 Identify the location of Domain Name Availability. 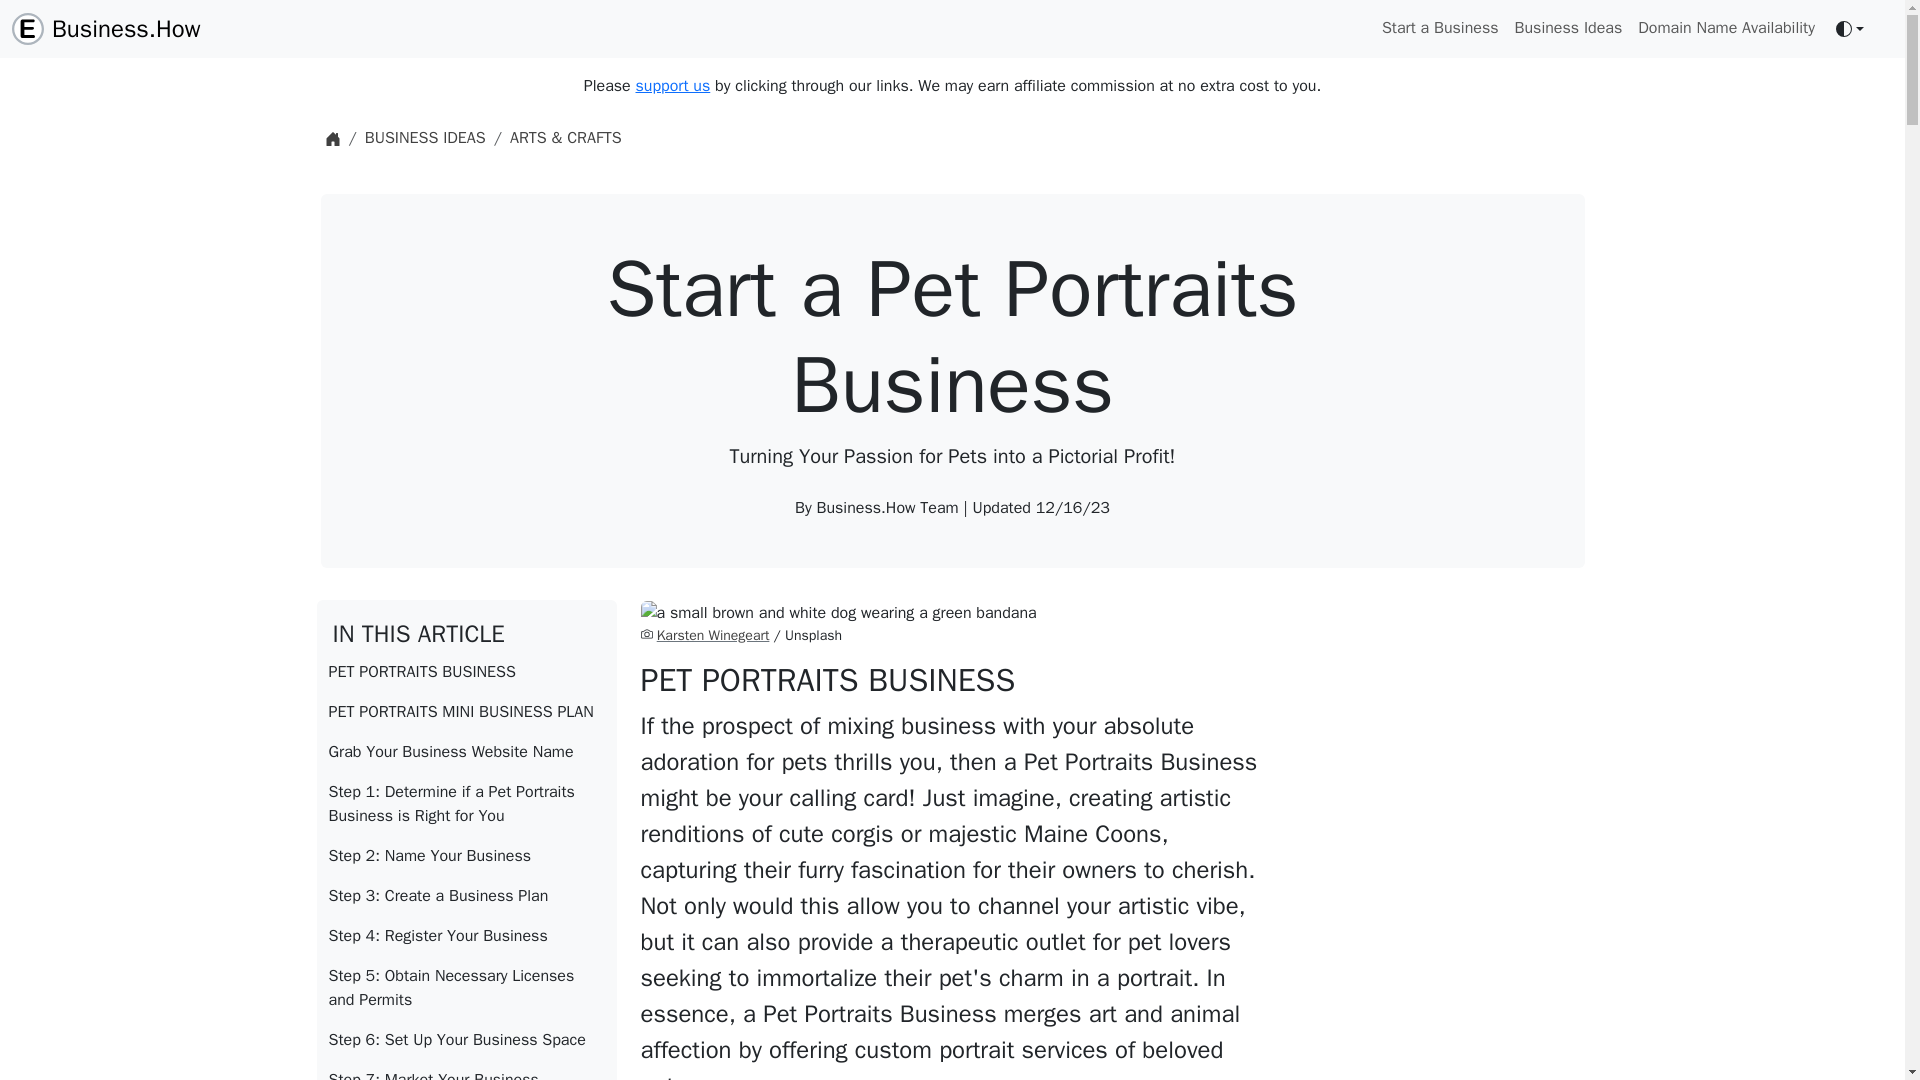
(1726, 27).